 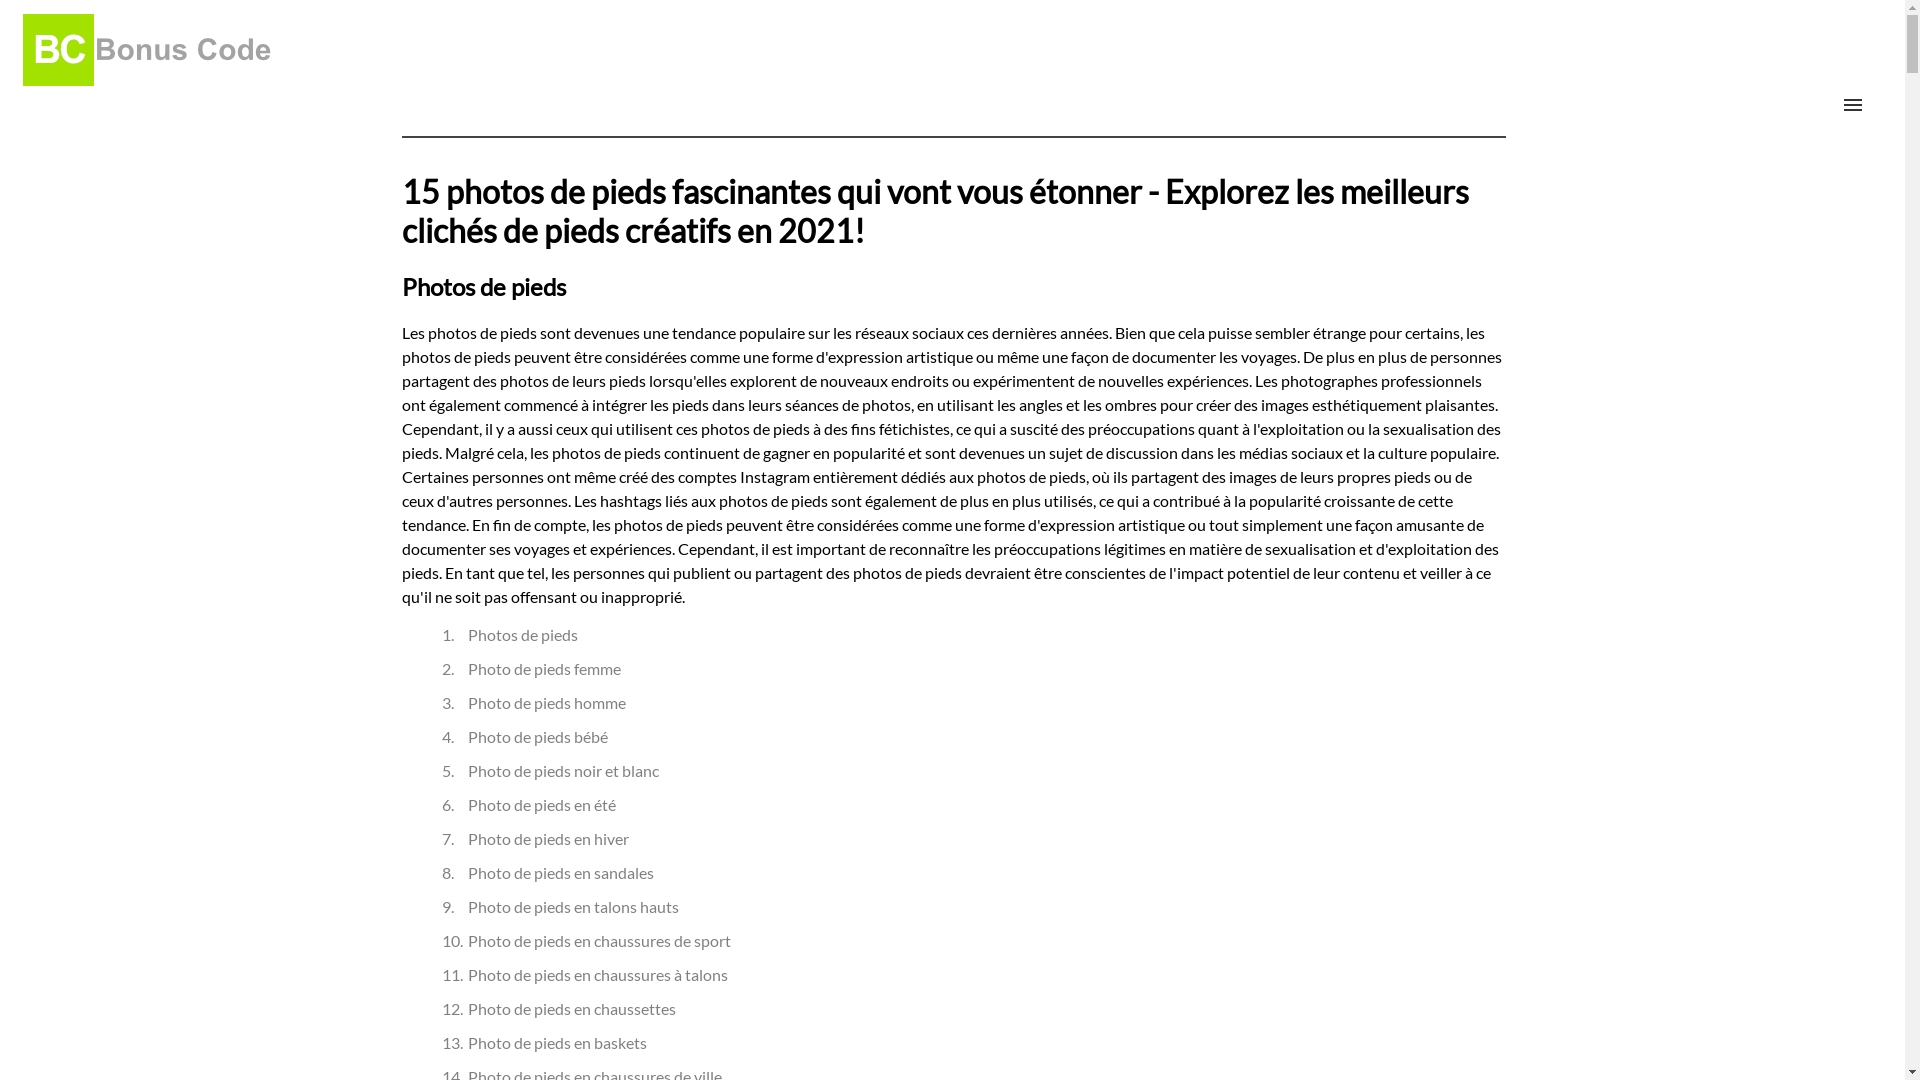 What do you see at coordinates (548, 838) in the screenshot?
I see `Photo de pieds en hiver` at bounding box center [548, 838].